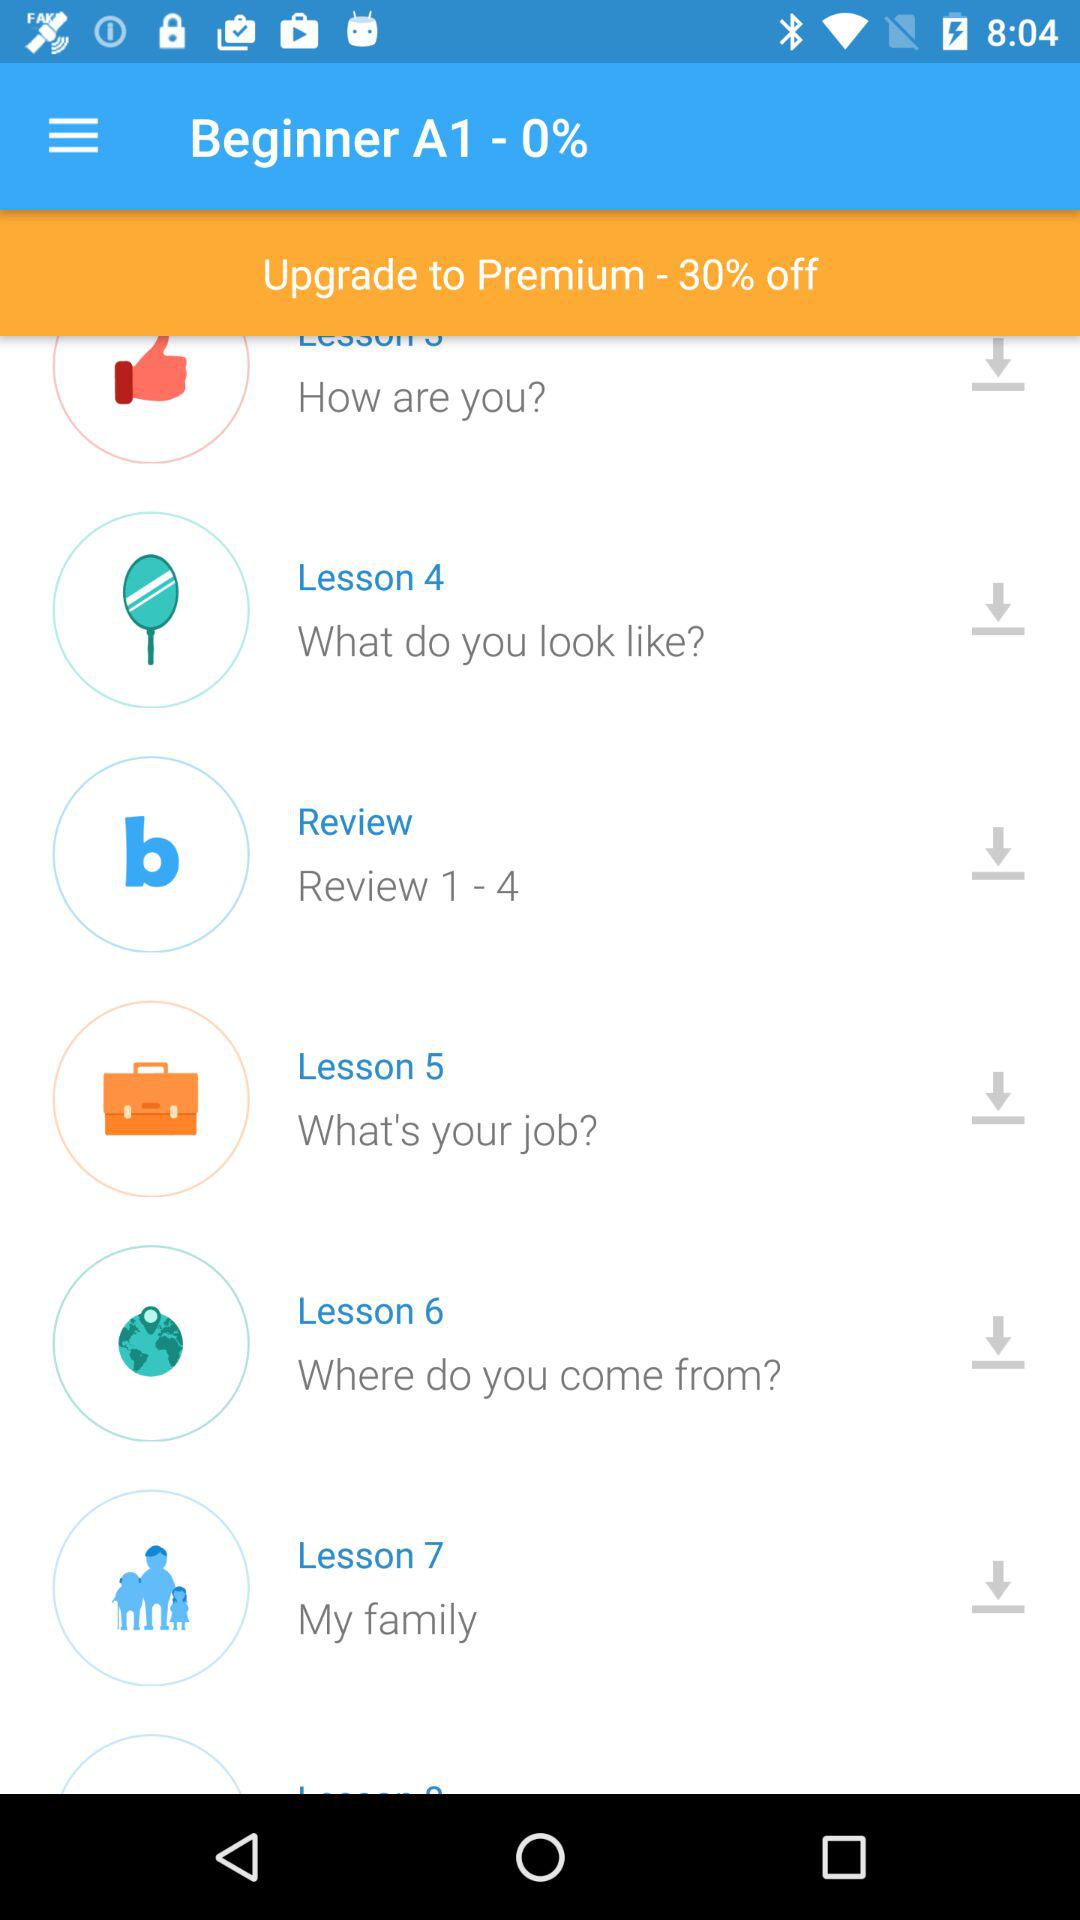 This screenshot has width=1080, height=1920. What do you see at coordinates (540, 272) in the screenshot?
I see `flip to the upgrade to premium` at bounding box center [540, 272].